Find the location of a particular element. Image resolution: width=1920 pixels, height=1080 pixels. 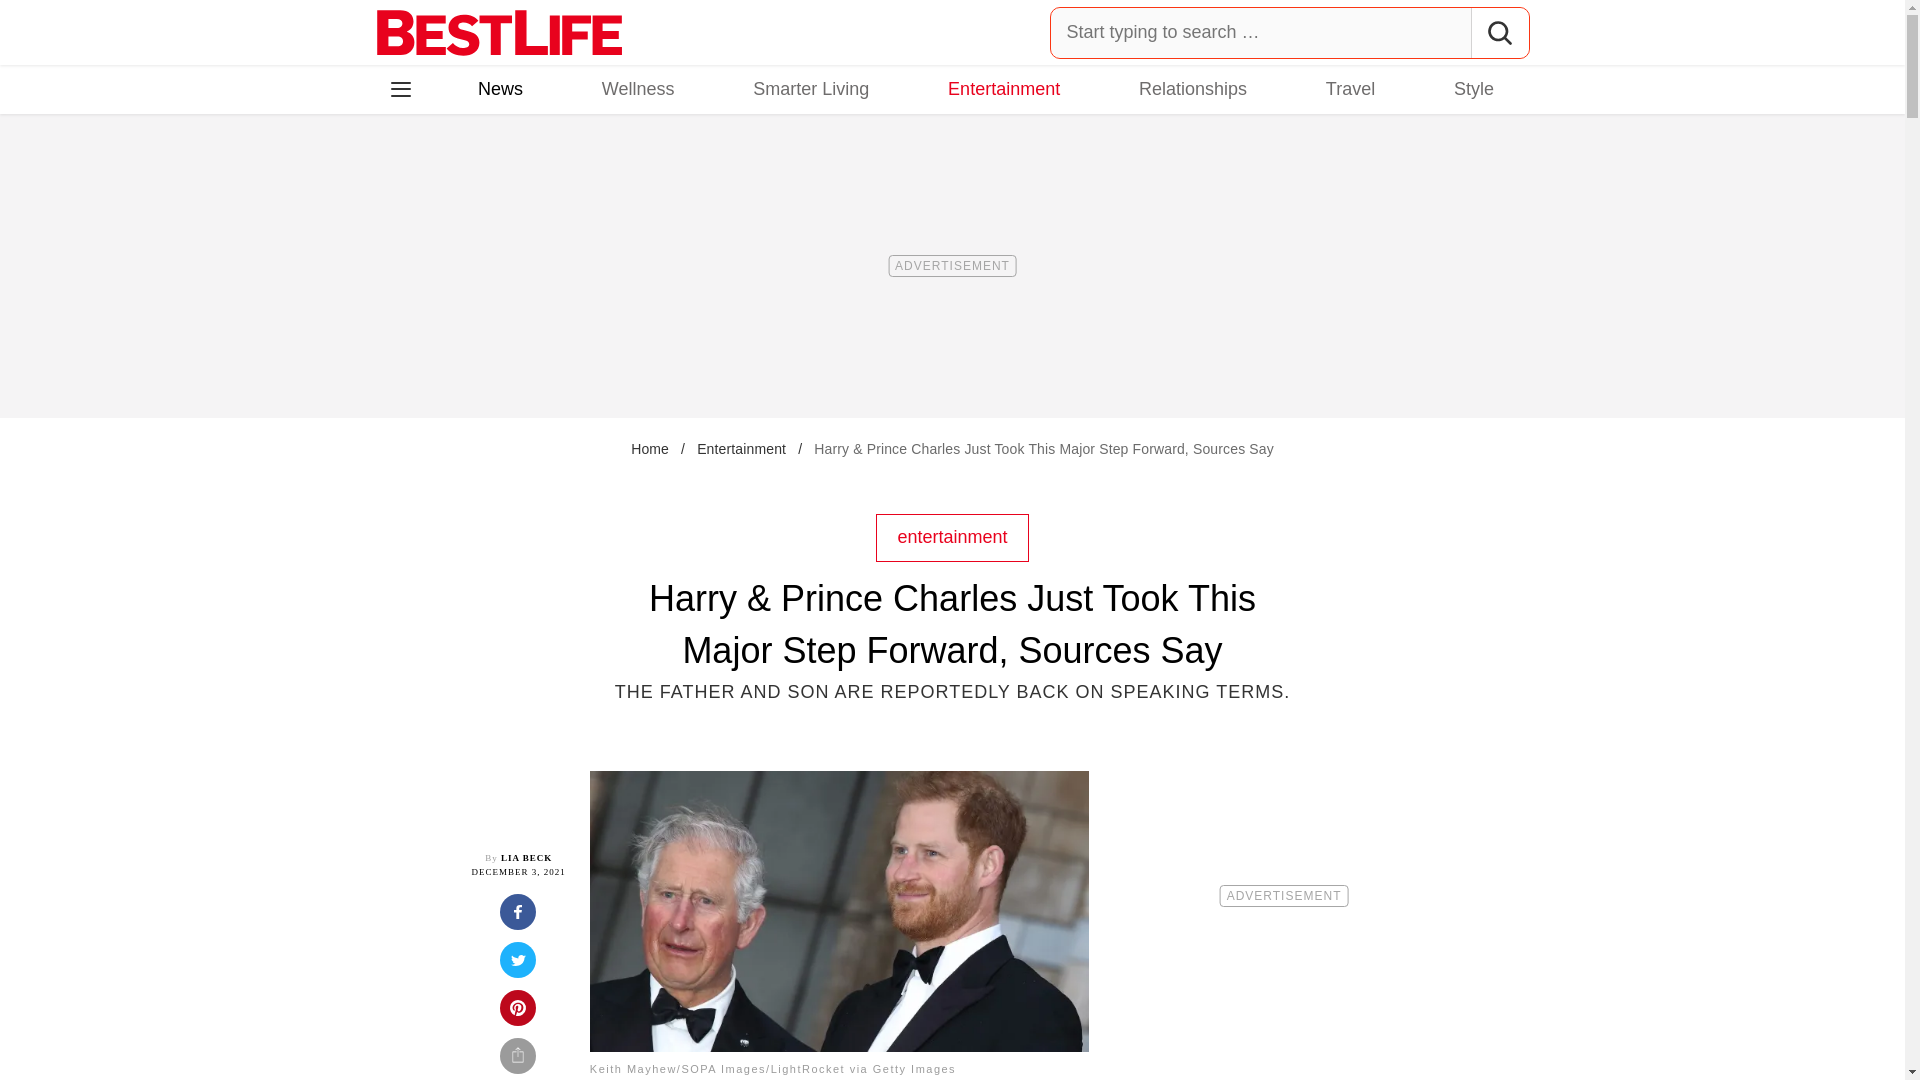

Share via email is located at coordinates (518, 1058).